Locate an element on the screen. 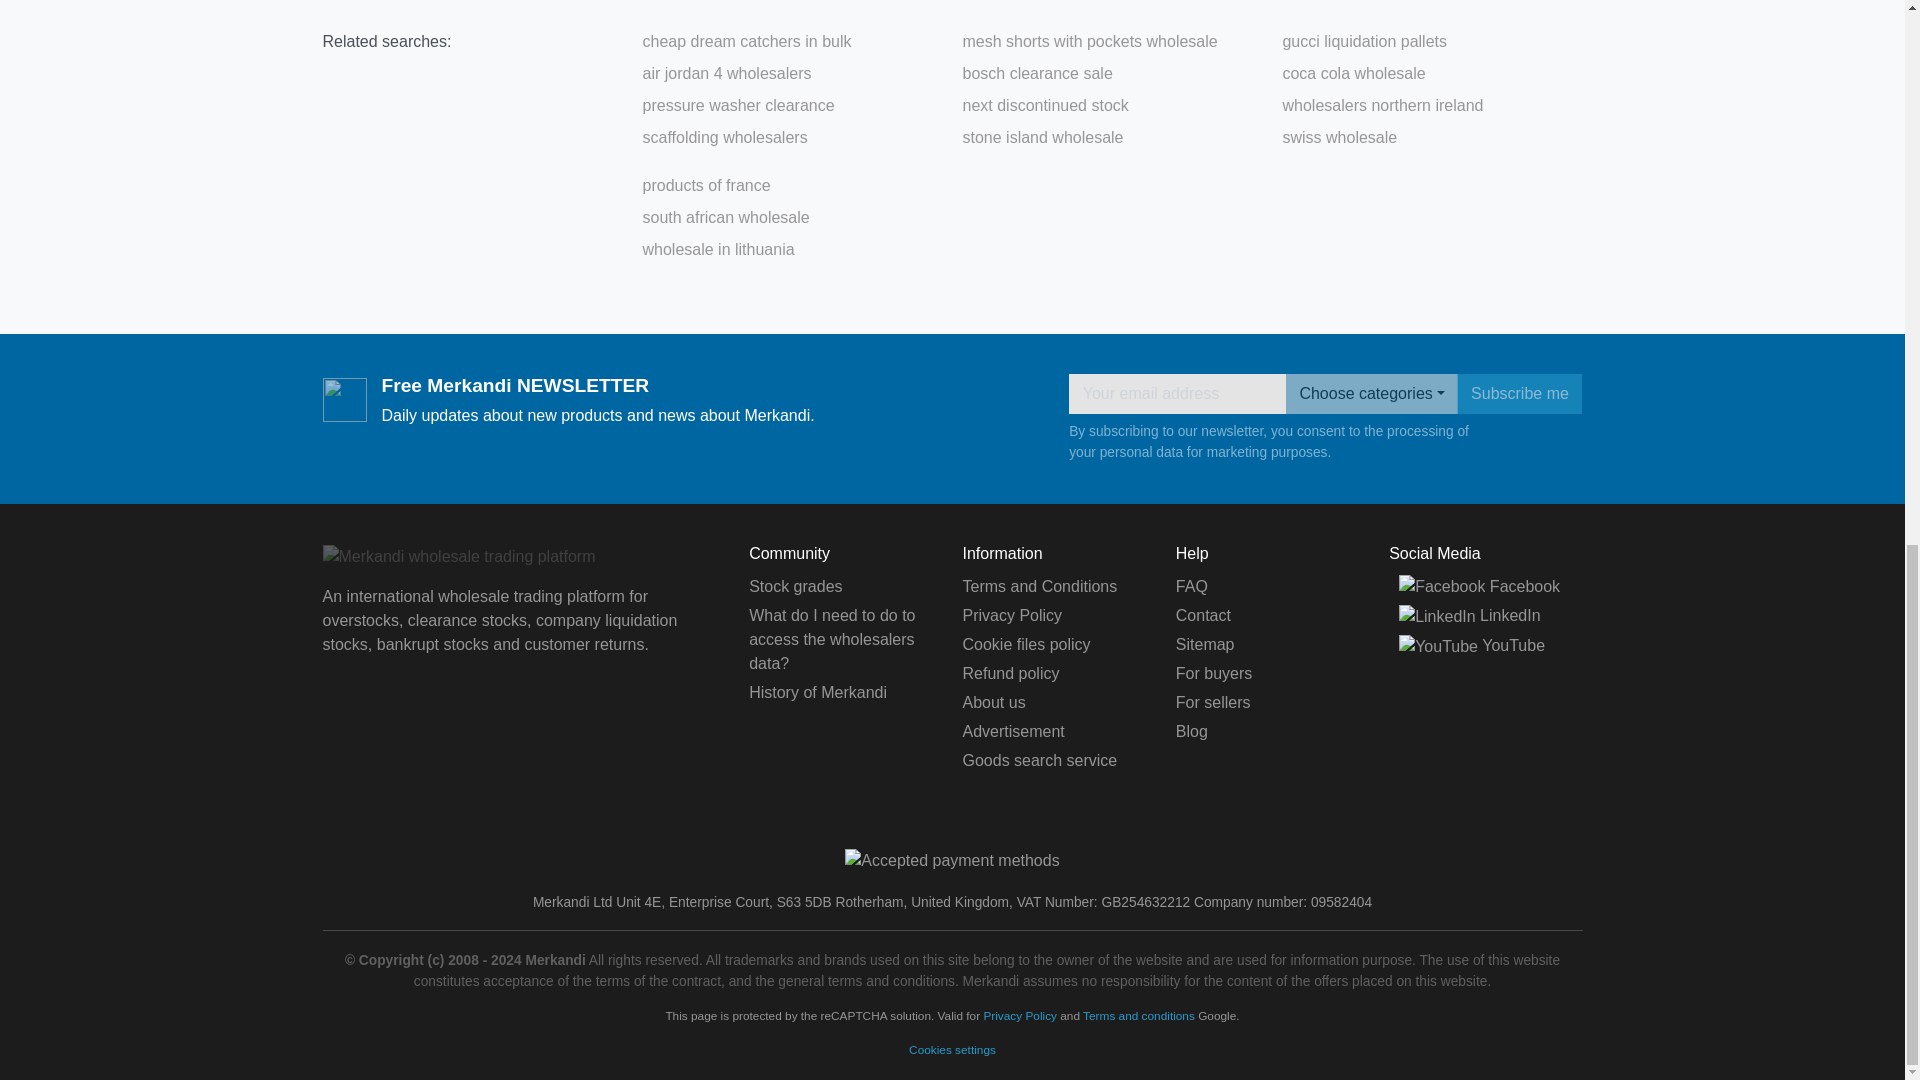 Image resolution: width=1920 pixels, height=1080 pixels. Privacy Policy is located at coordinates (1011, 615).